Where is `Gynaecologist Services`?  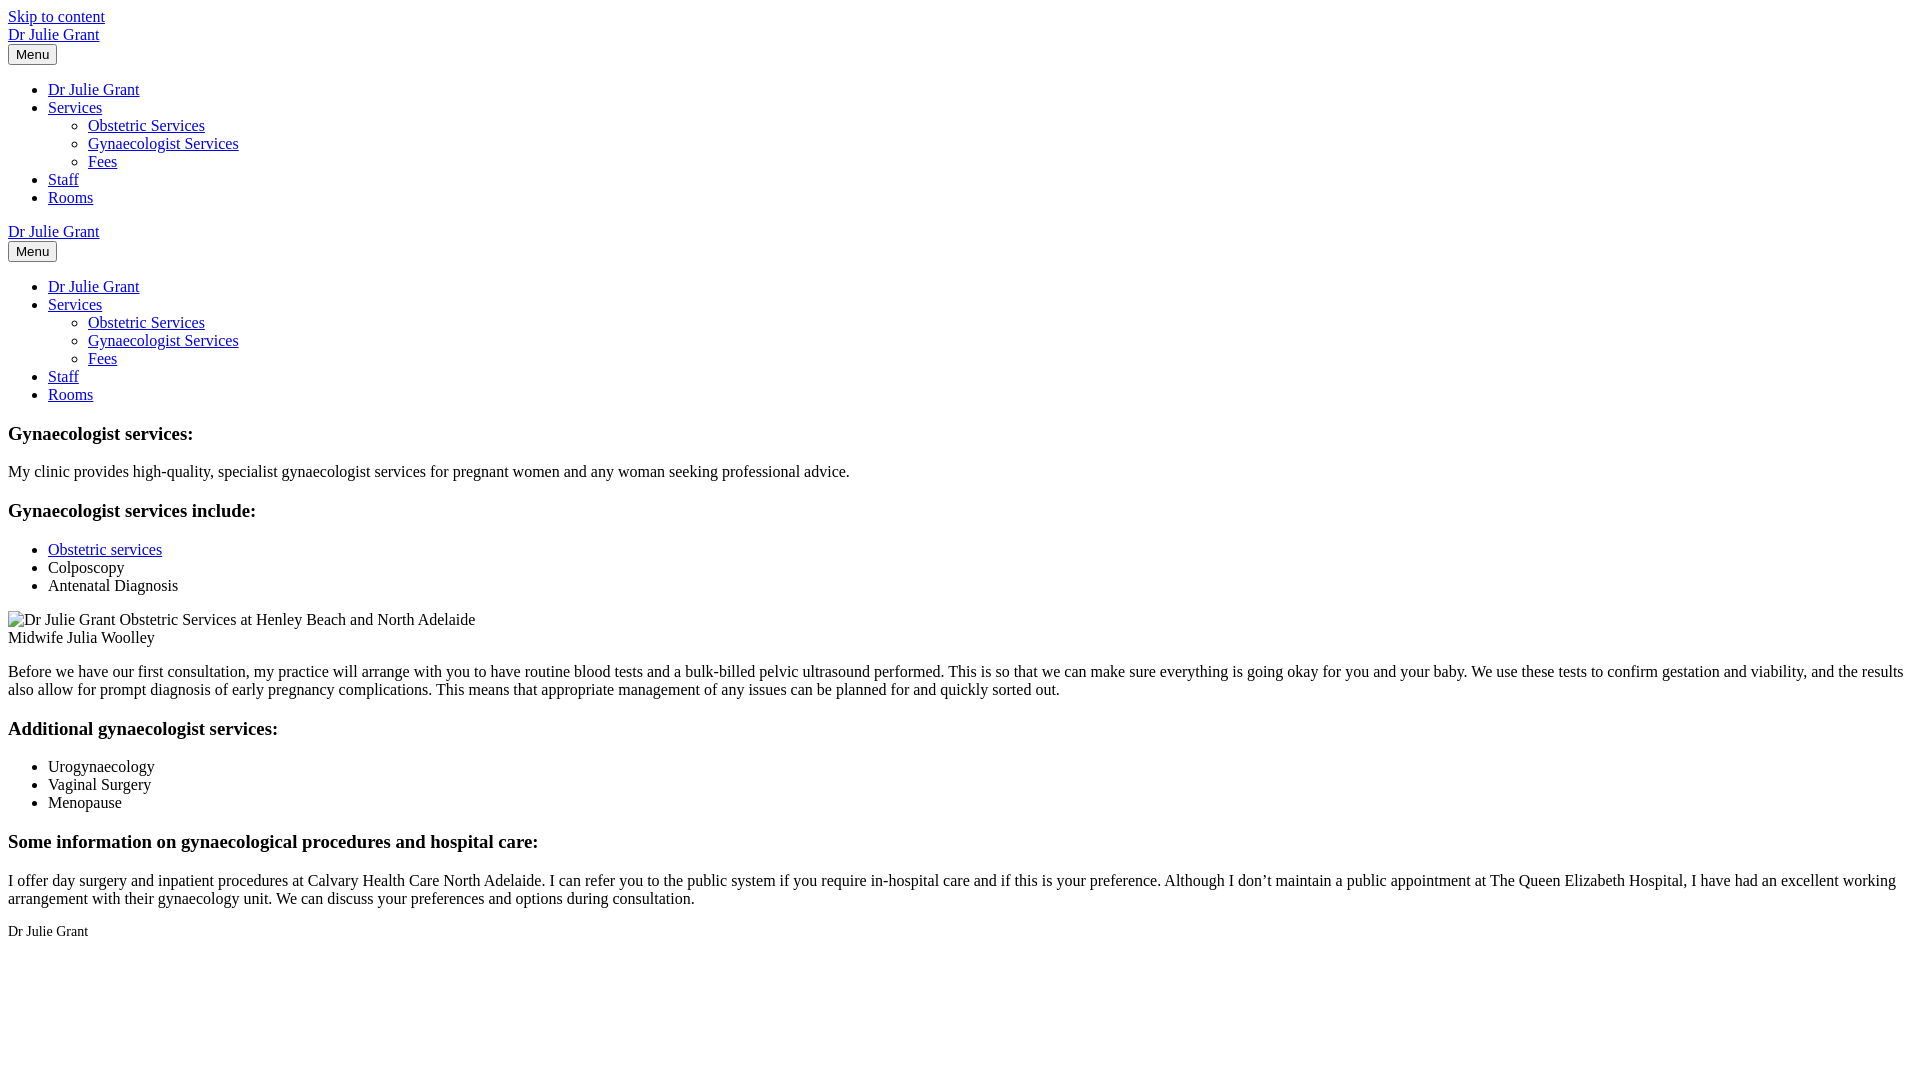
Gynaecologist Services is located at coordinates (164, 144).